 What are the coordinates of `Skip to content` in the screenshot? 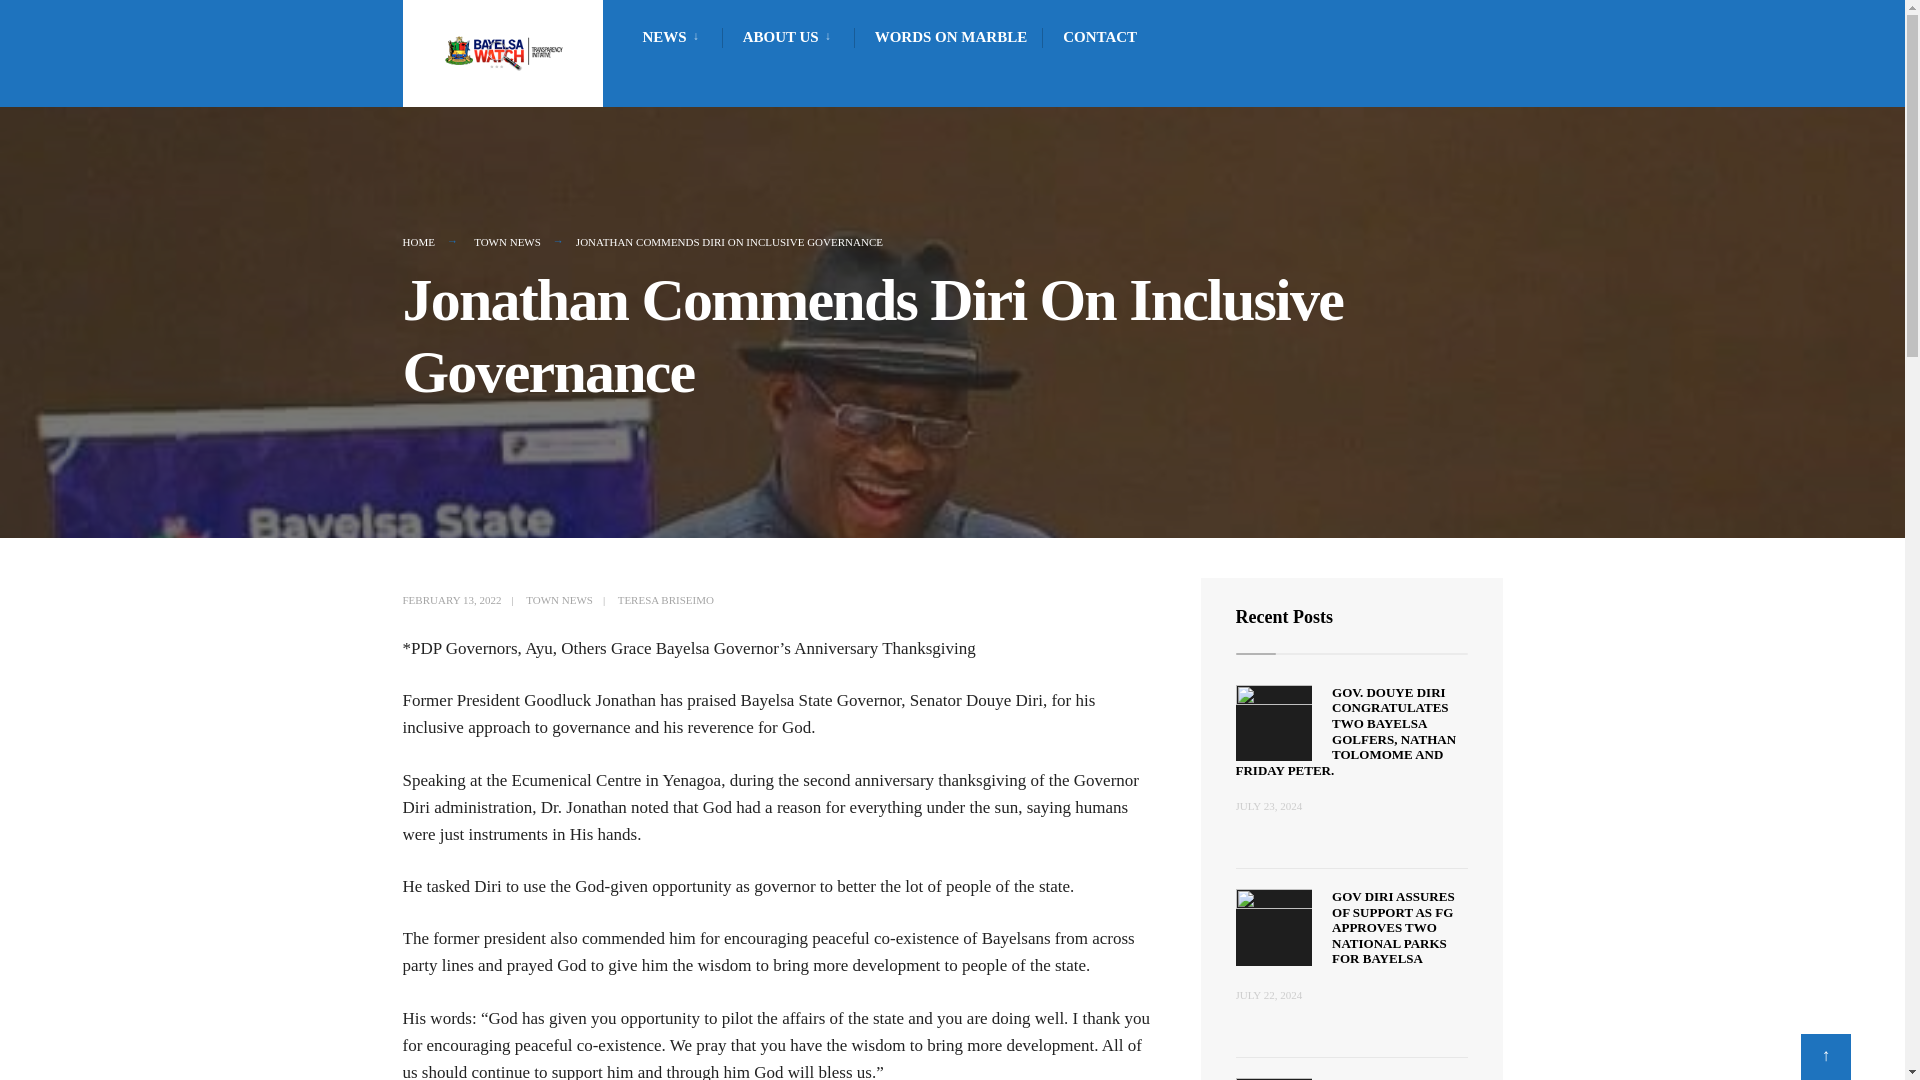 It's located at (412, 4).